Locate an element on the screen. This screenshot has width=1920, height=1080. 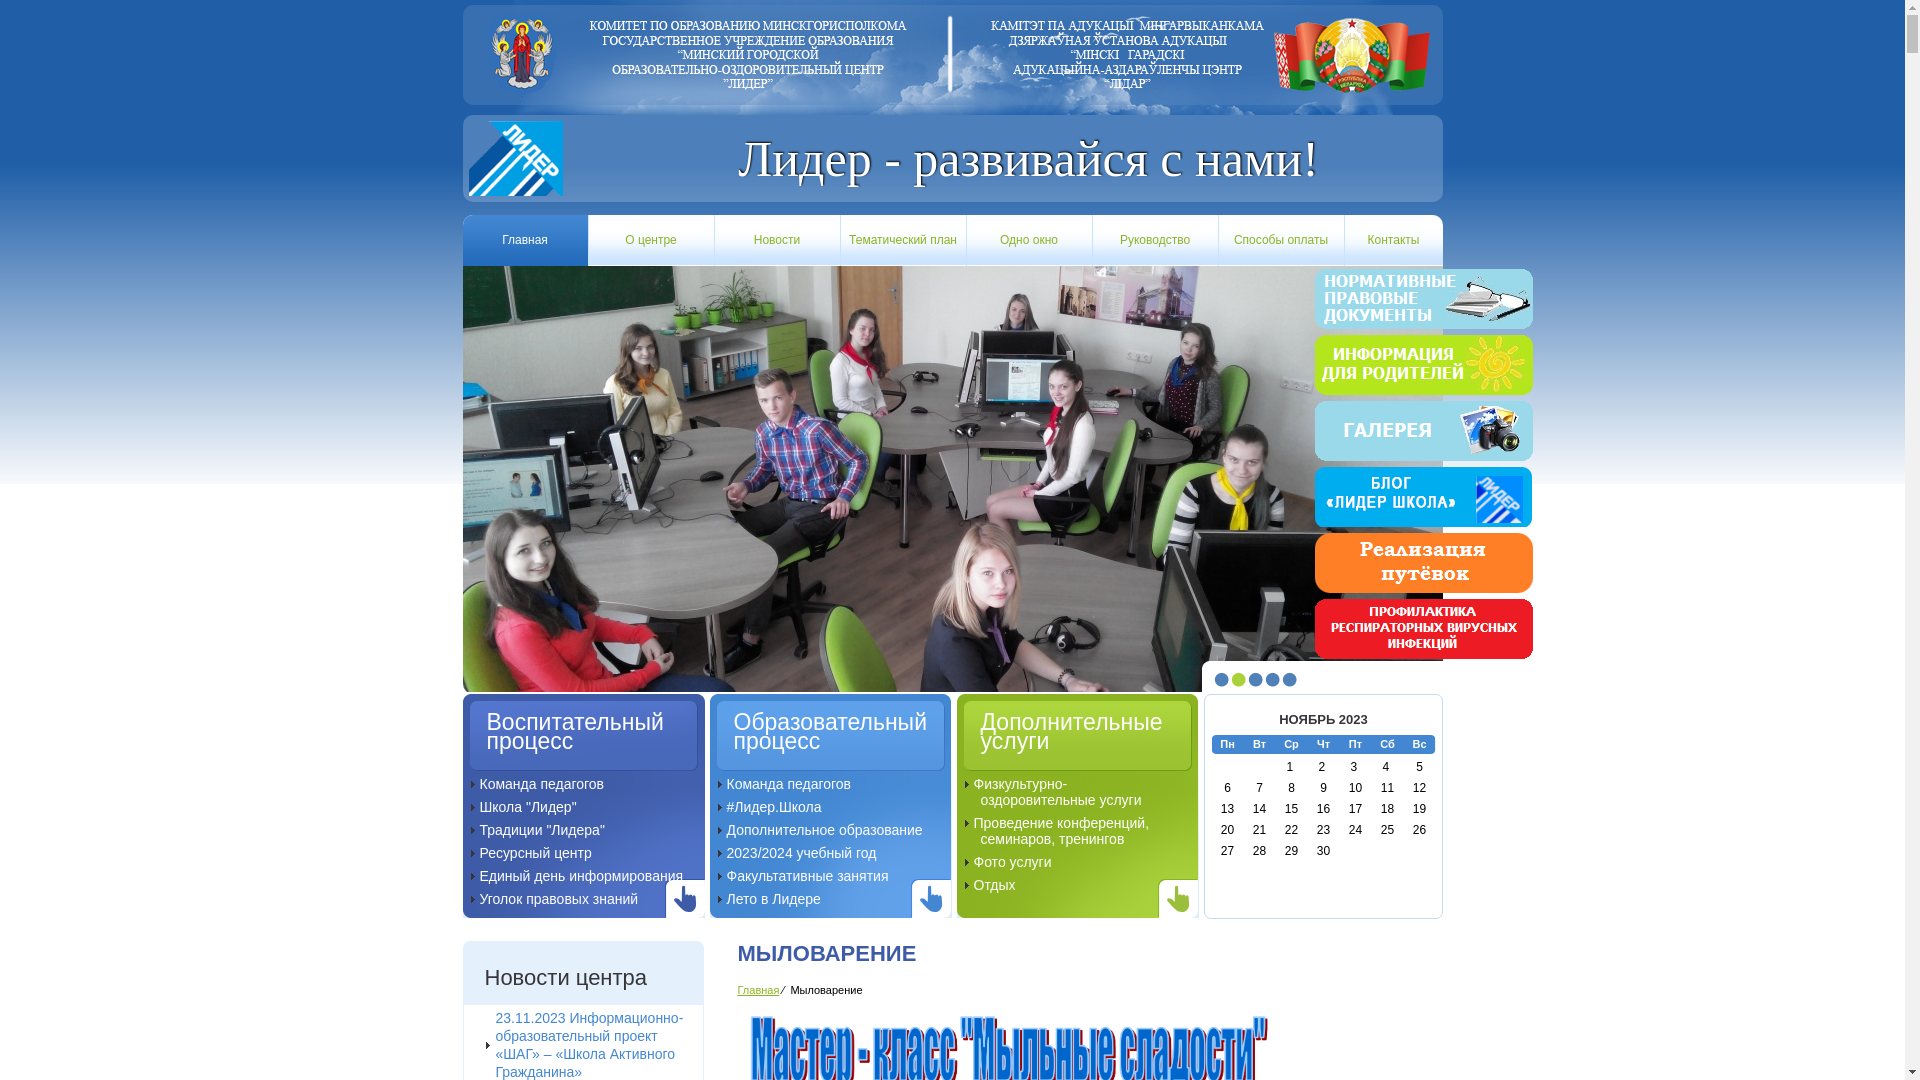
3 is located at coordinates (1256, 680).